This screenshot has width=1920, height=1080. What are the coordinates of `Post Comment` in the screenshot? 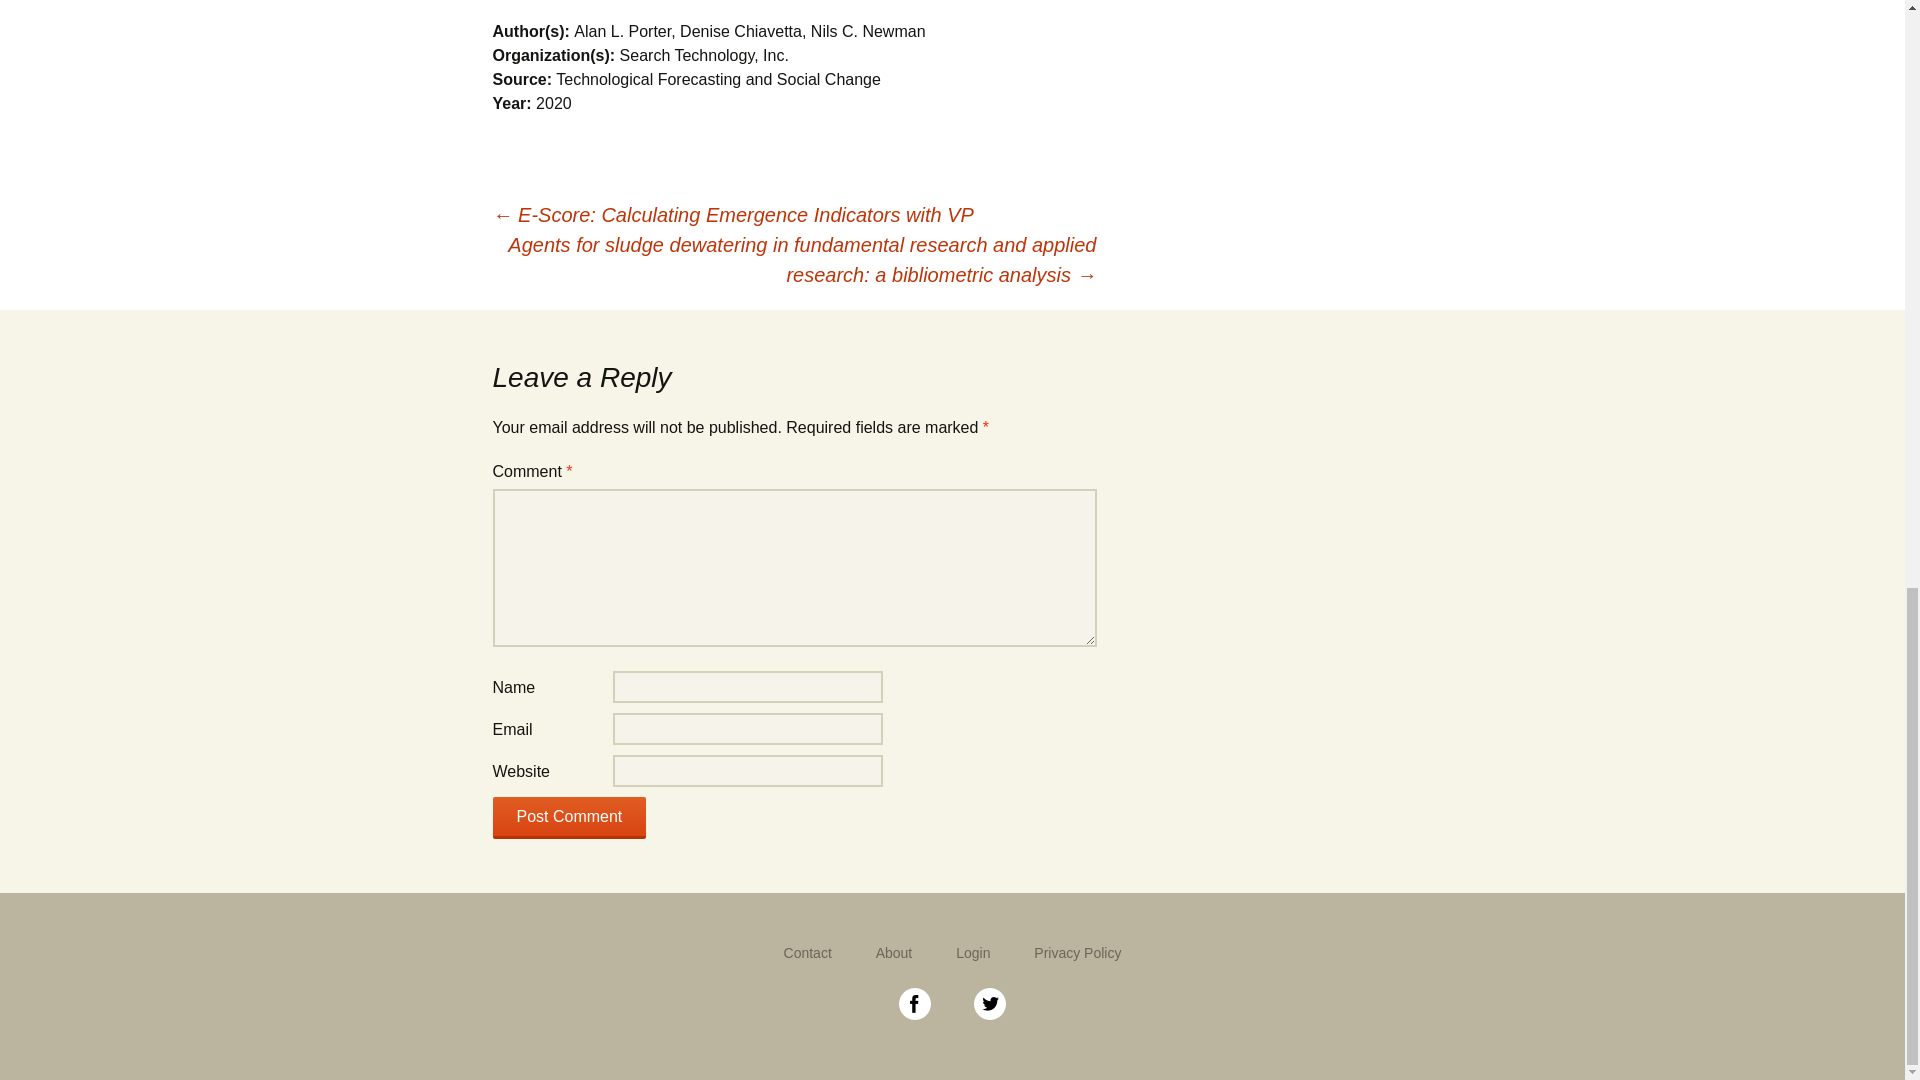 It's located at (568, 818).